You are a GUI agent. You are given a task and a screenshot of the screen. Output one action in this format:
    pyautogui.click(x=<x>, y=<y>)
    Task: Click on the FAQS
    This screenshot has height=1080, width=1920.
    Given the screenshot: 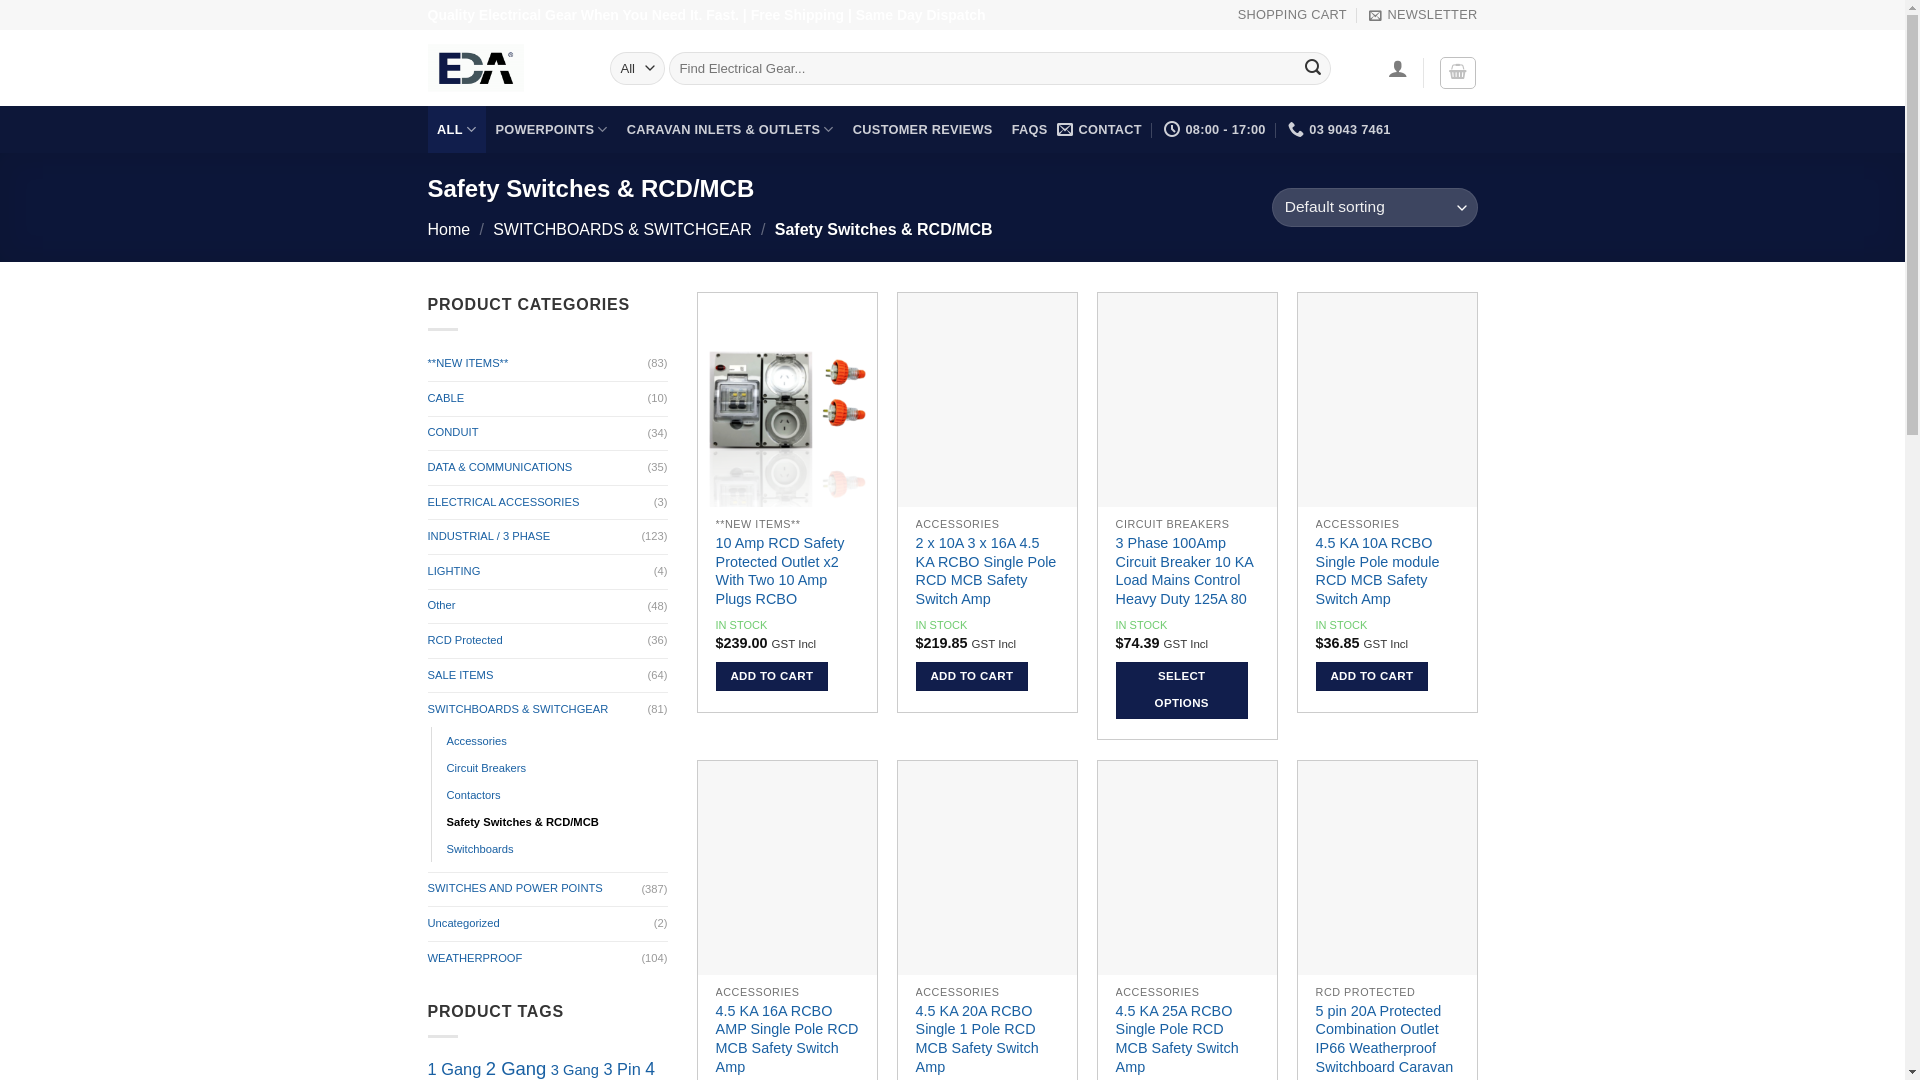 What is the action you would take?
    pyautogui.click(x=1030, y=130)
    